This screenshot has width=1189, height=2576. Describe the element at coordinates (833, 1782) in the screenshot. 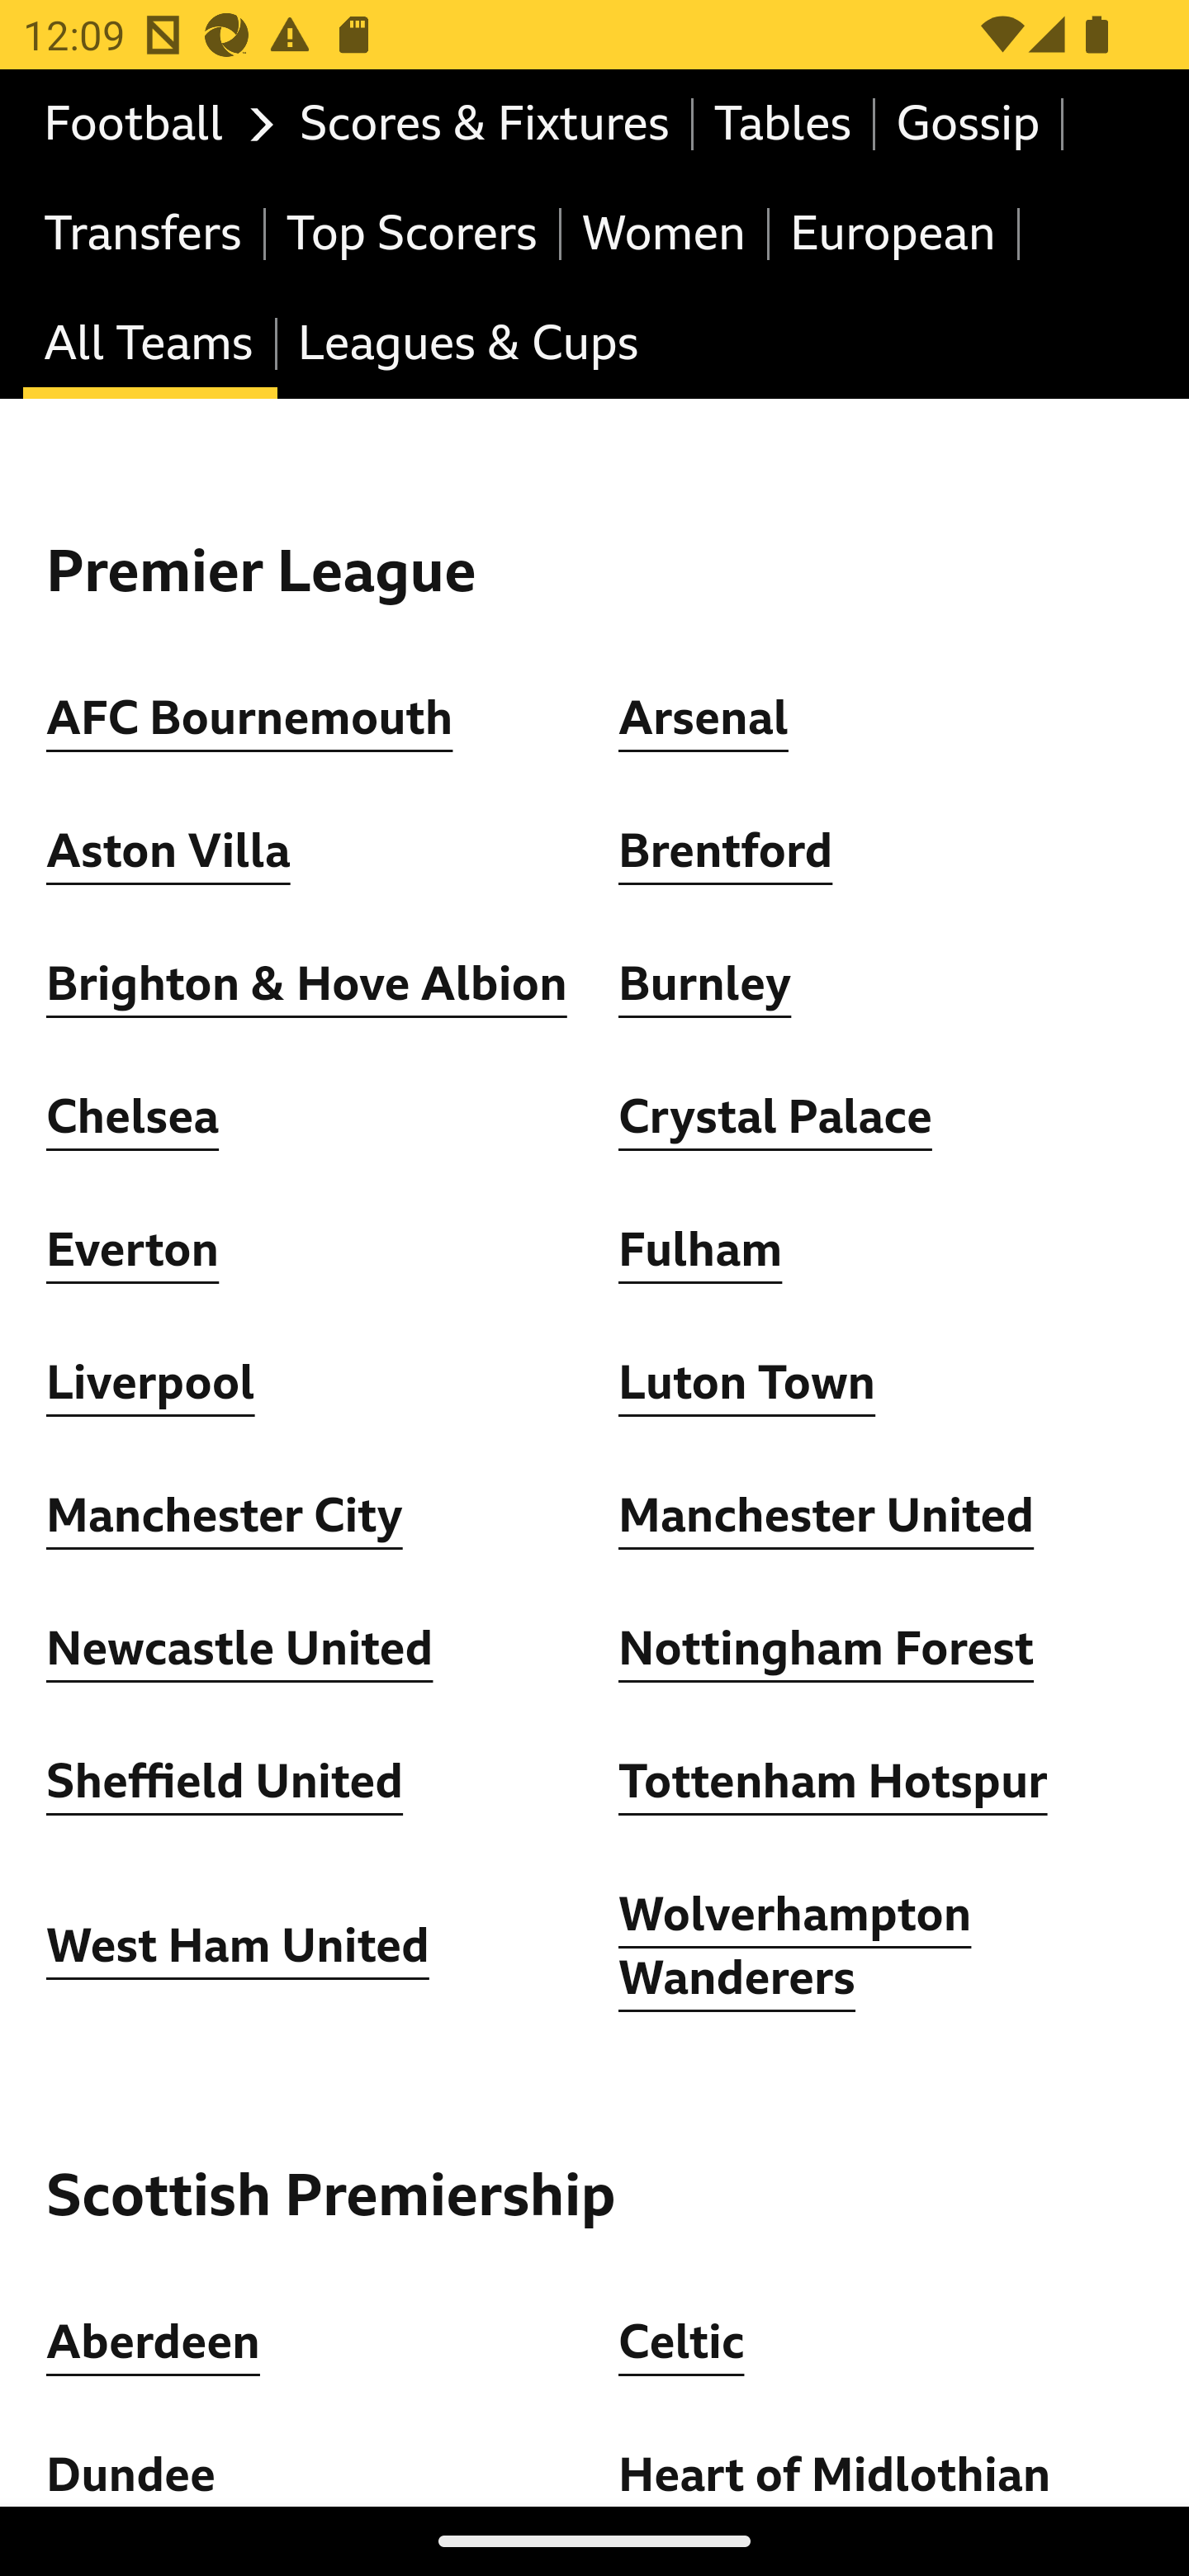

I see `Tottenham Hotspur` at that location.